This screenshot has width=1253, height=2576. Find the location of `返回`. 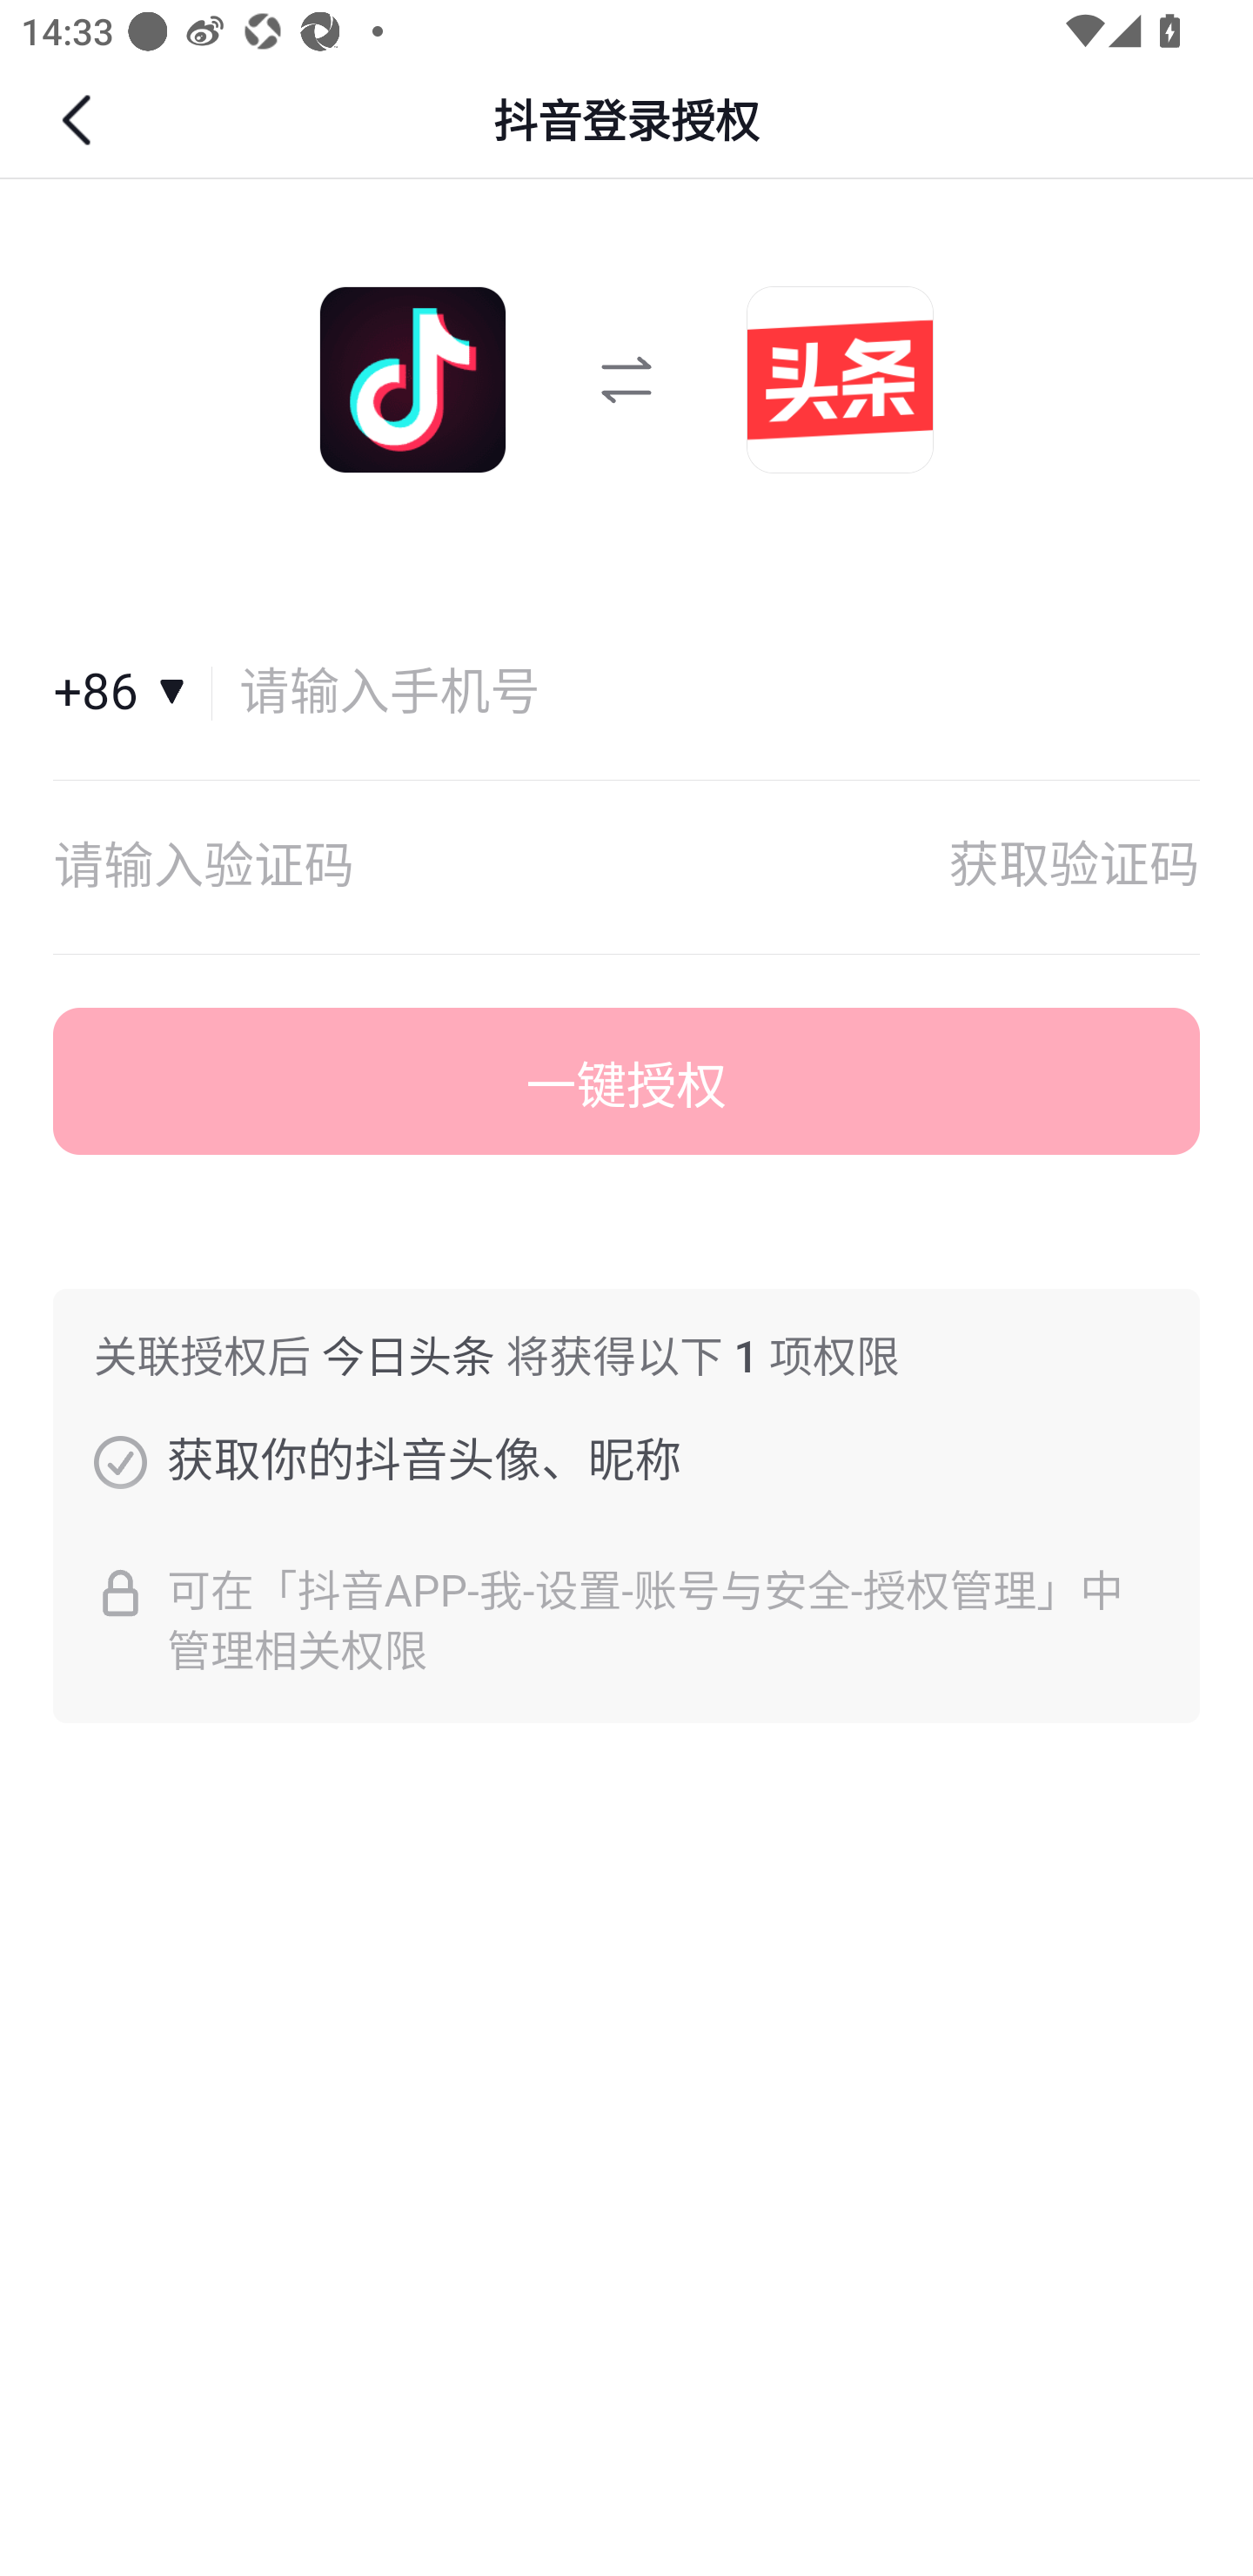

返回 is located at coordinates (80, 120).